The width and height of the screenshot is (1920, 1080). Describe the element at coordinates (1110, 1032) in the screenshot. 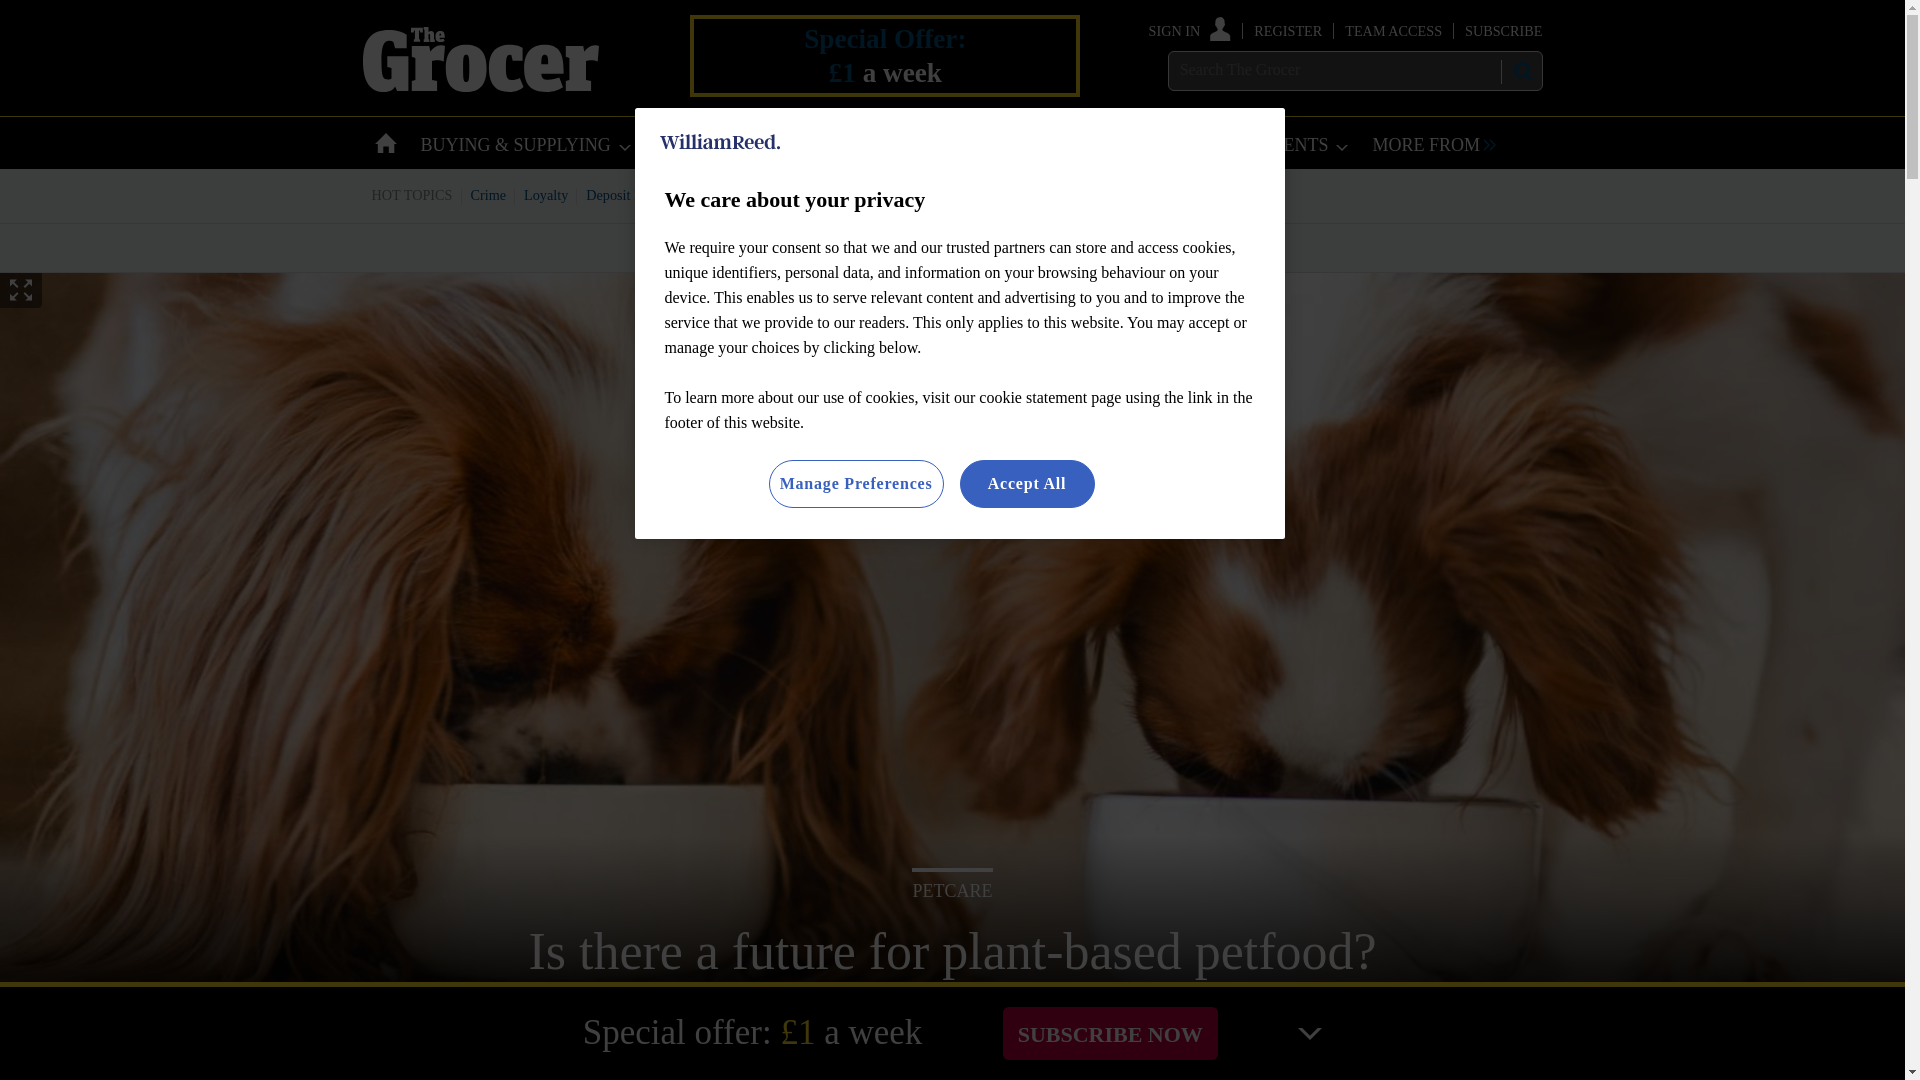

I see `SUBSCRIBE NOW` at that location.